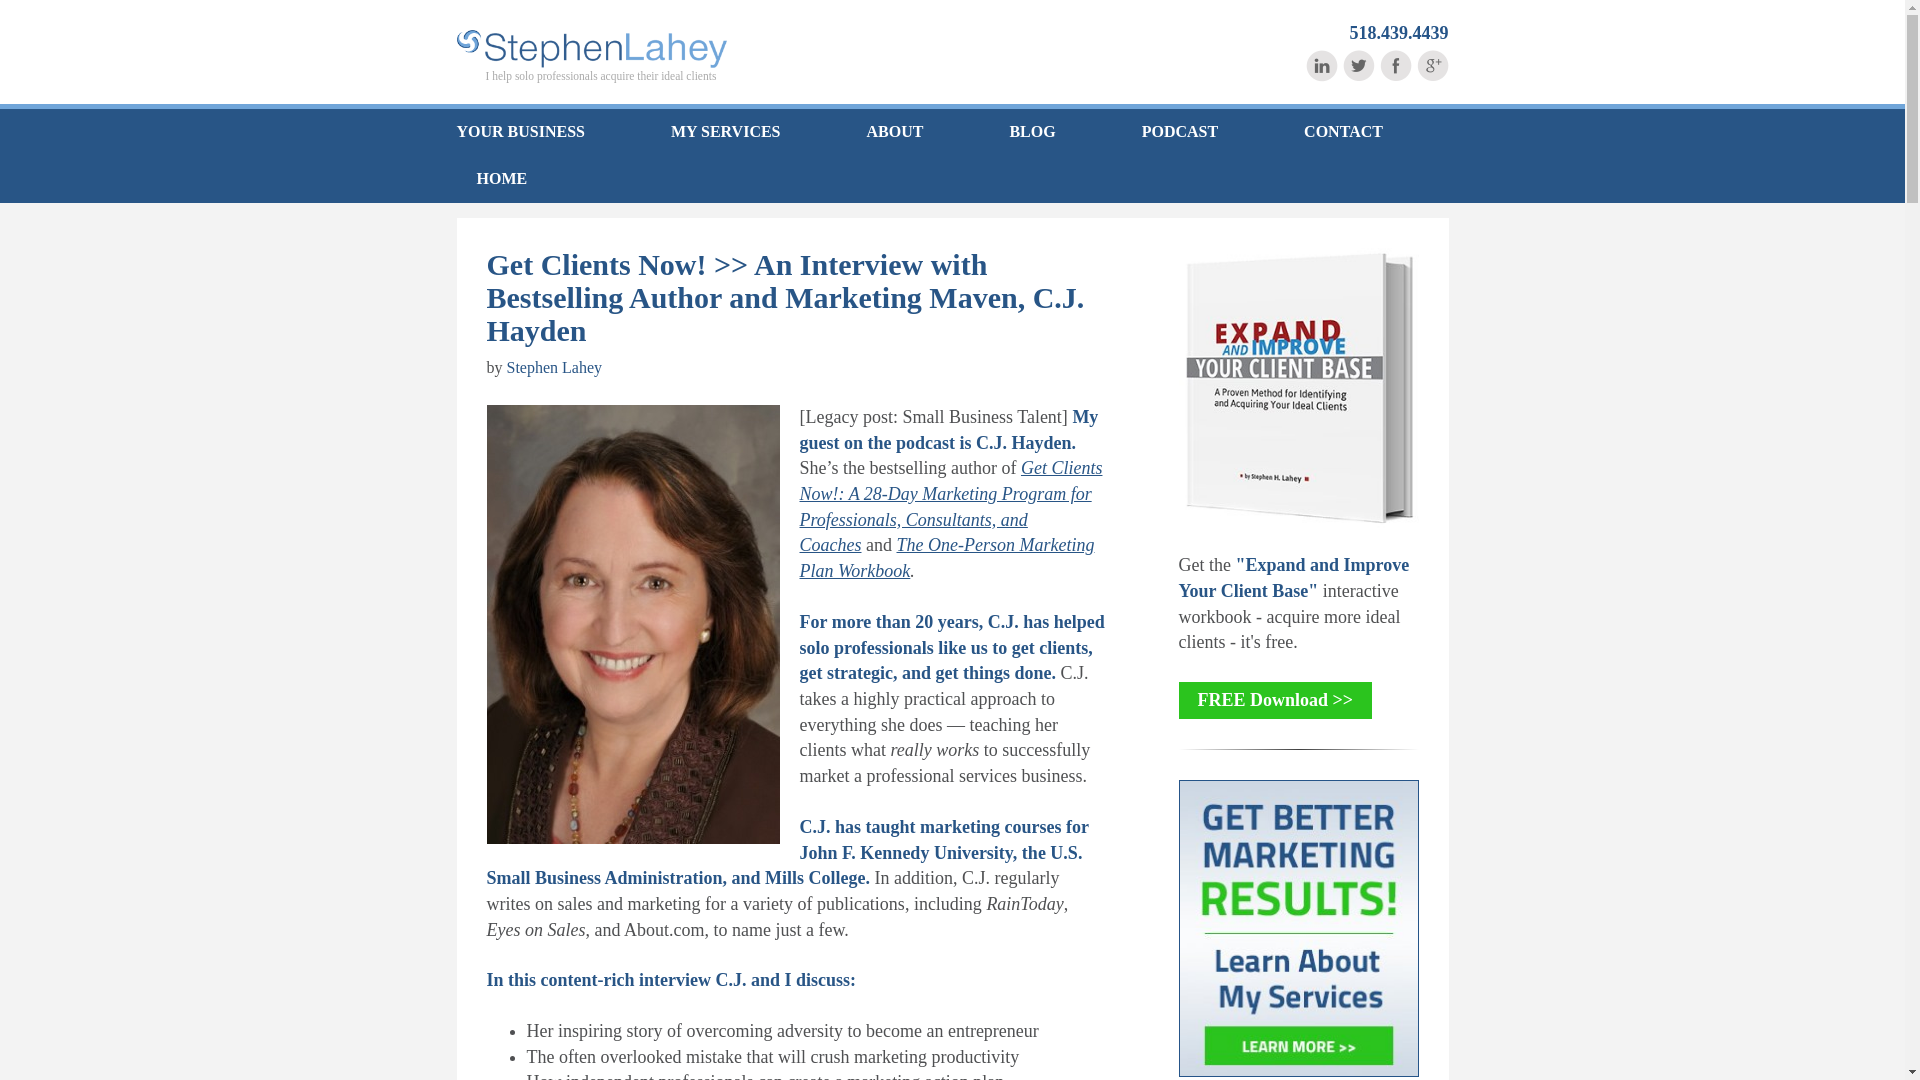  Describe the element at coordinates (951, 506) in the screenshot. I see `Get Clients Now - book page` at that location.